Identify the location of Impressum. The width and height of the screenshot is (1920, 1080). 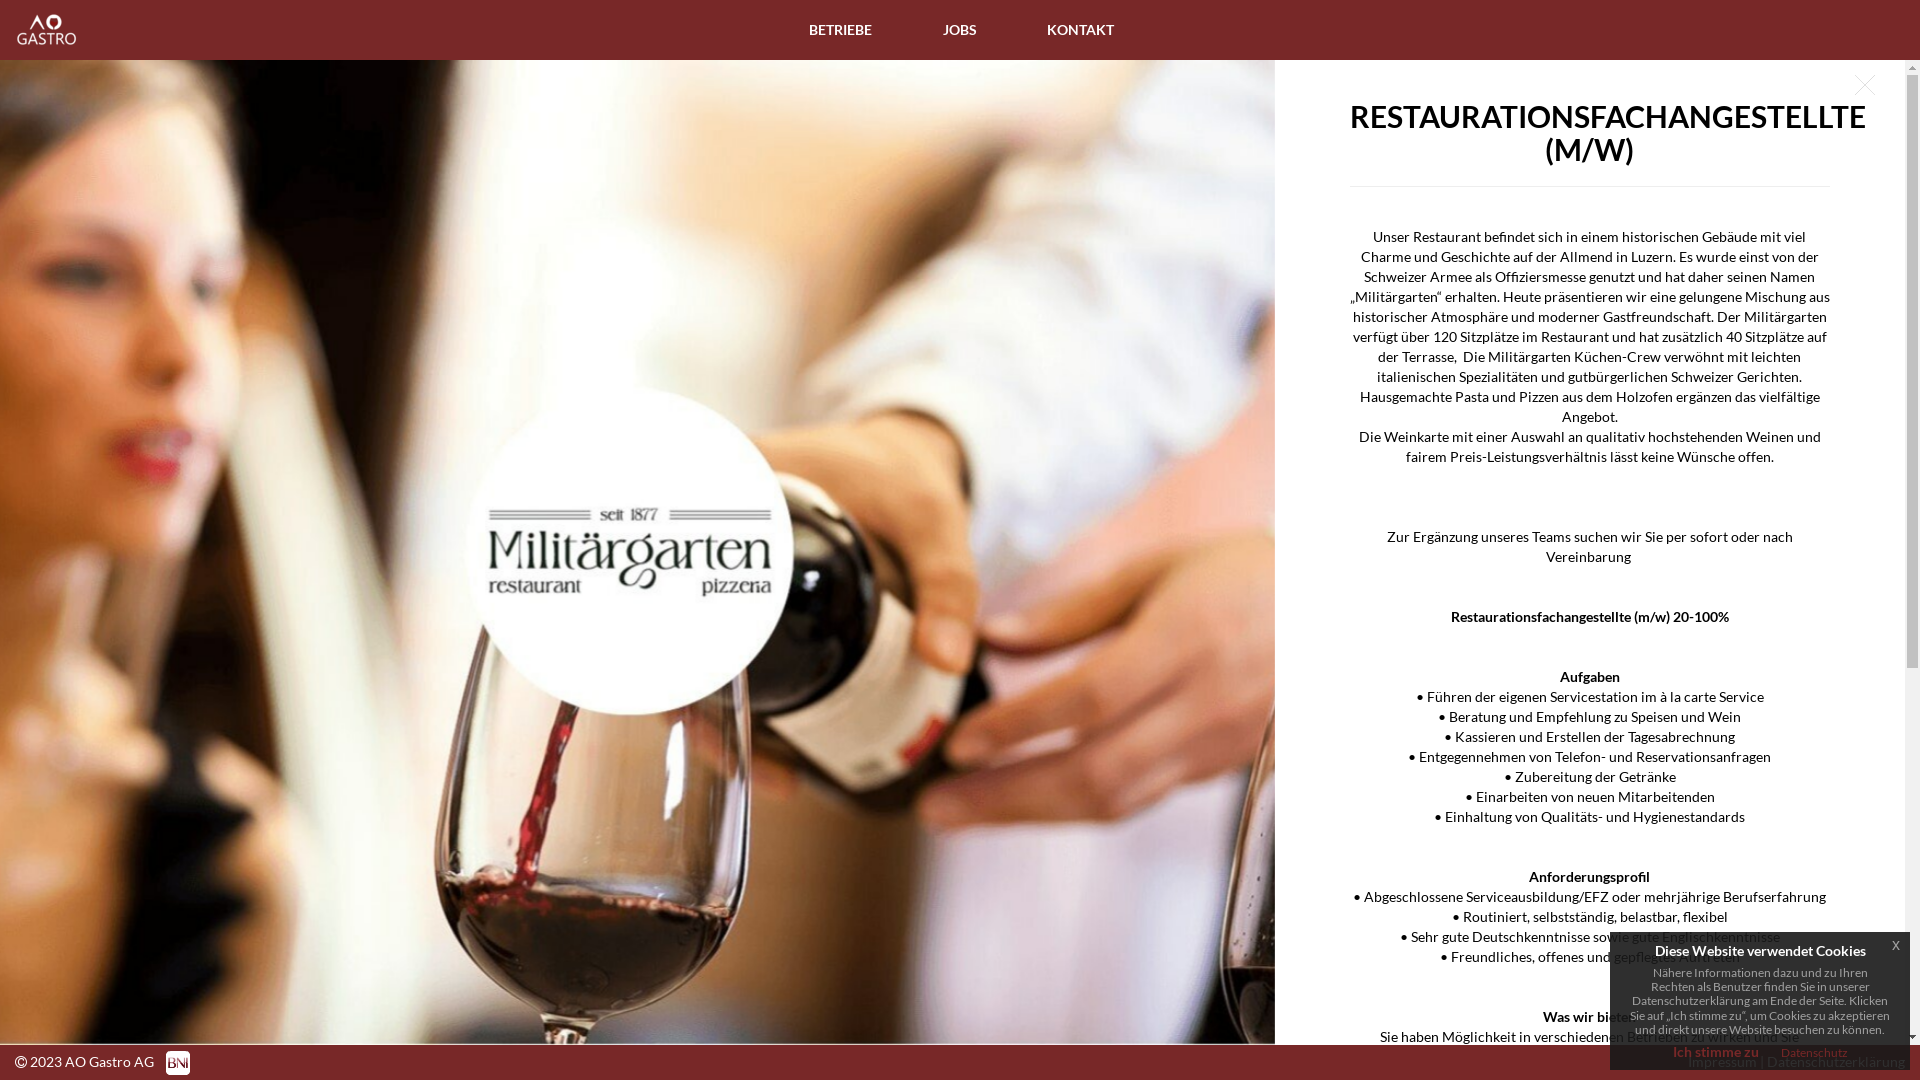
(1722, 1062).